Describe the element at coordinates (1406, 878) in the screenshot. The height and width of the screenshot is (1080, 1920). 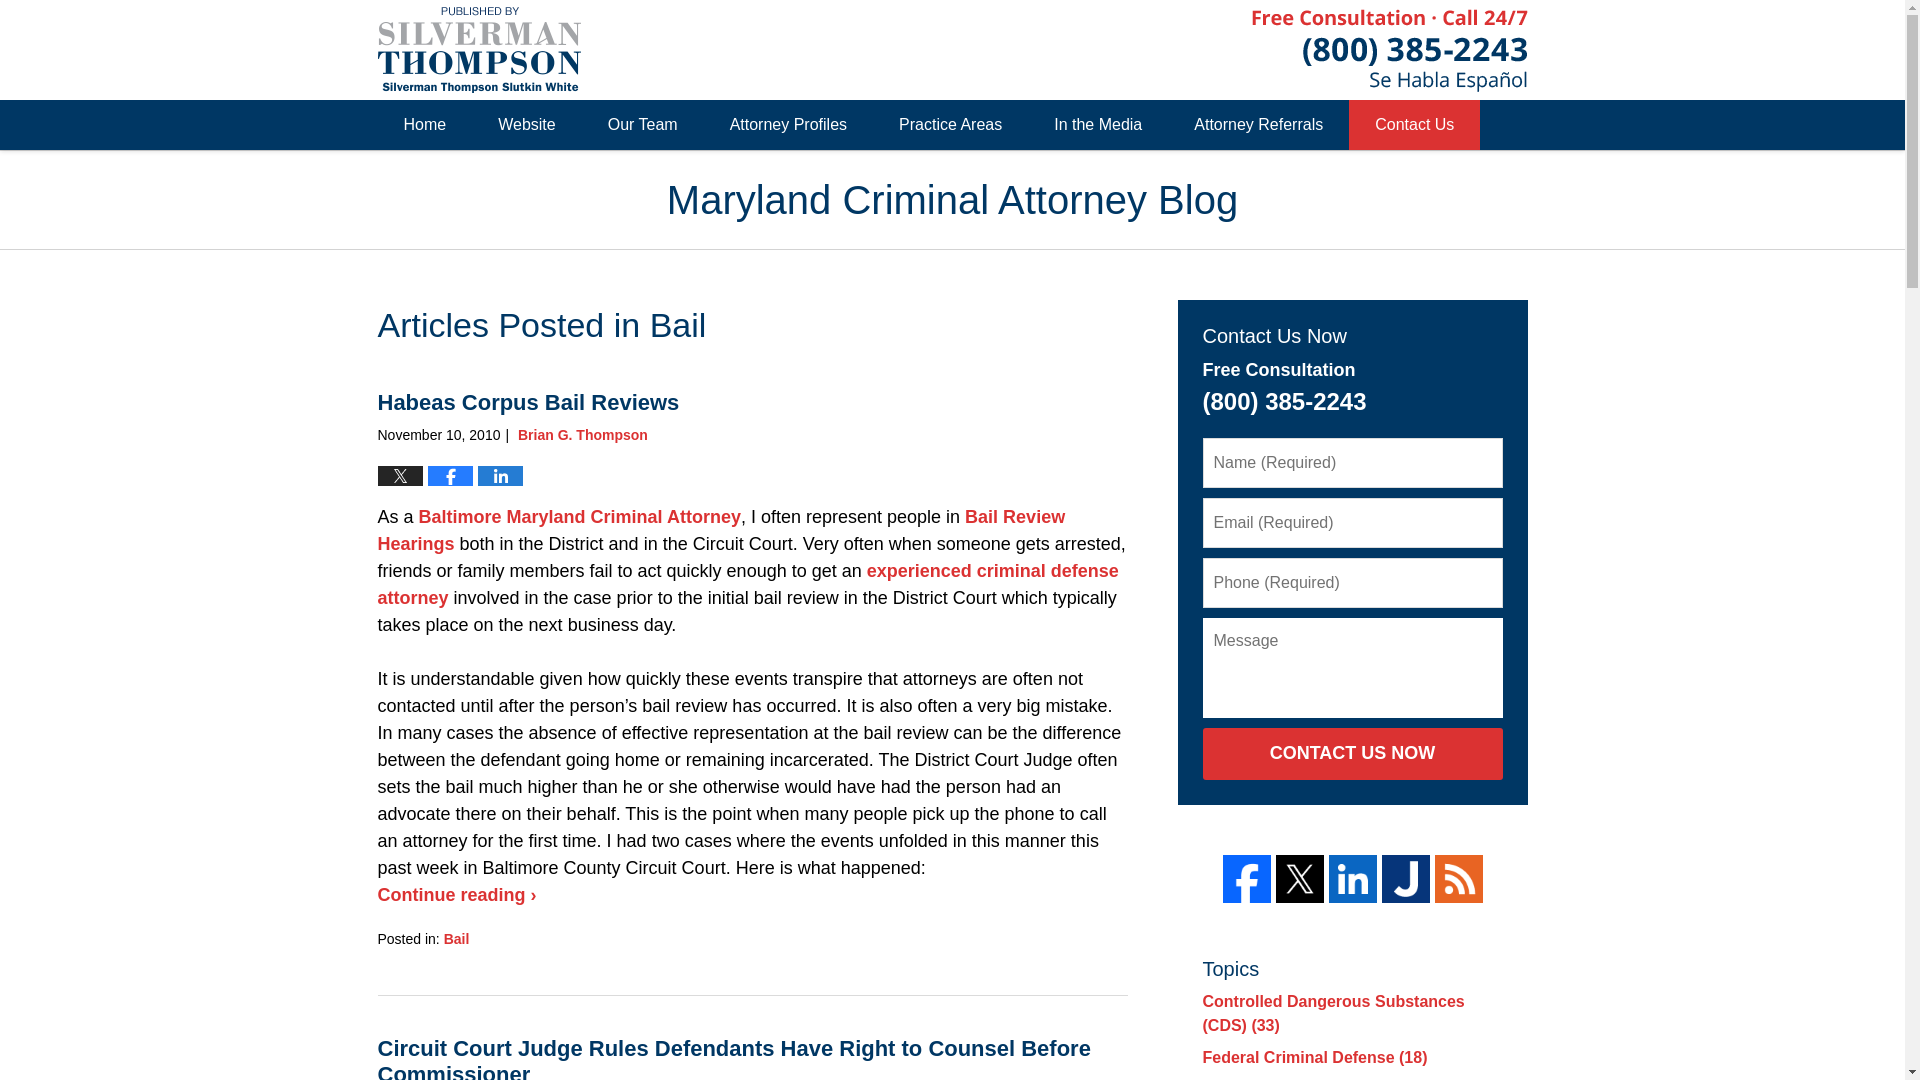
I see `Justia` at that location.